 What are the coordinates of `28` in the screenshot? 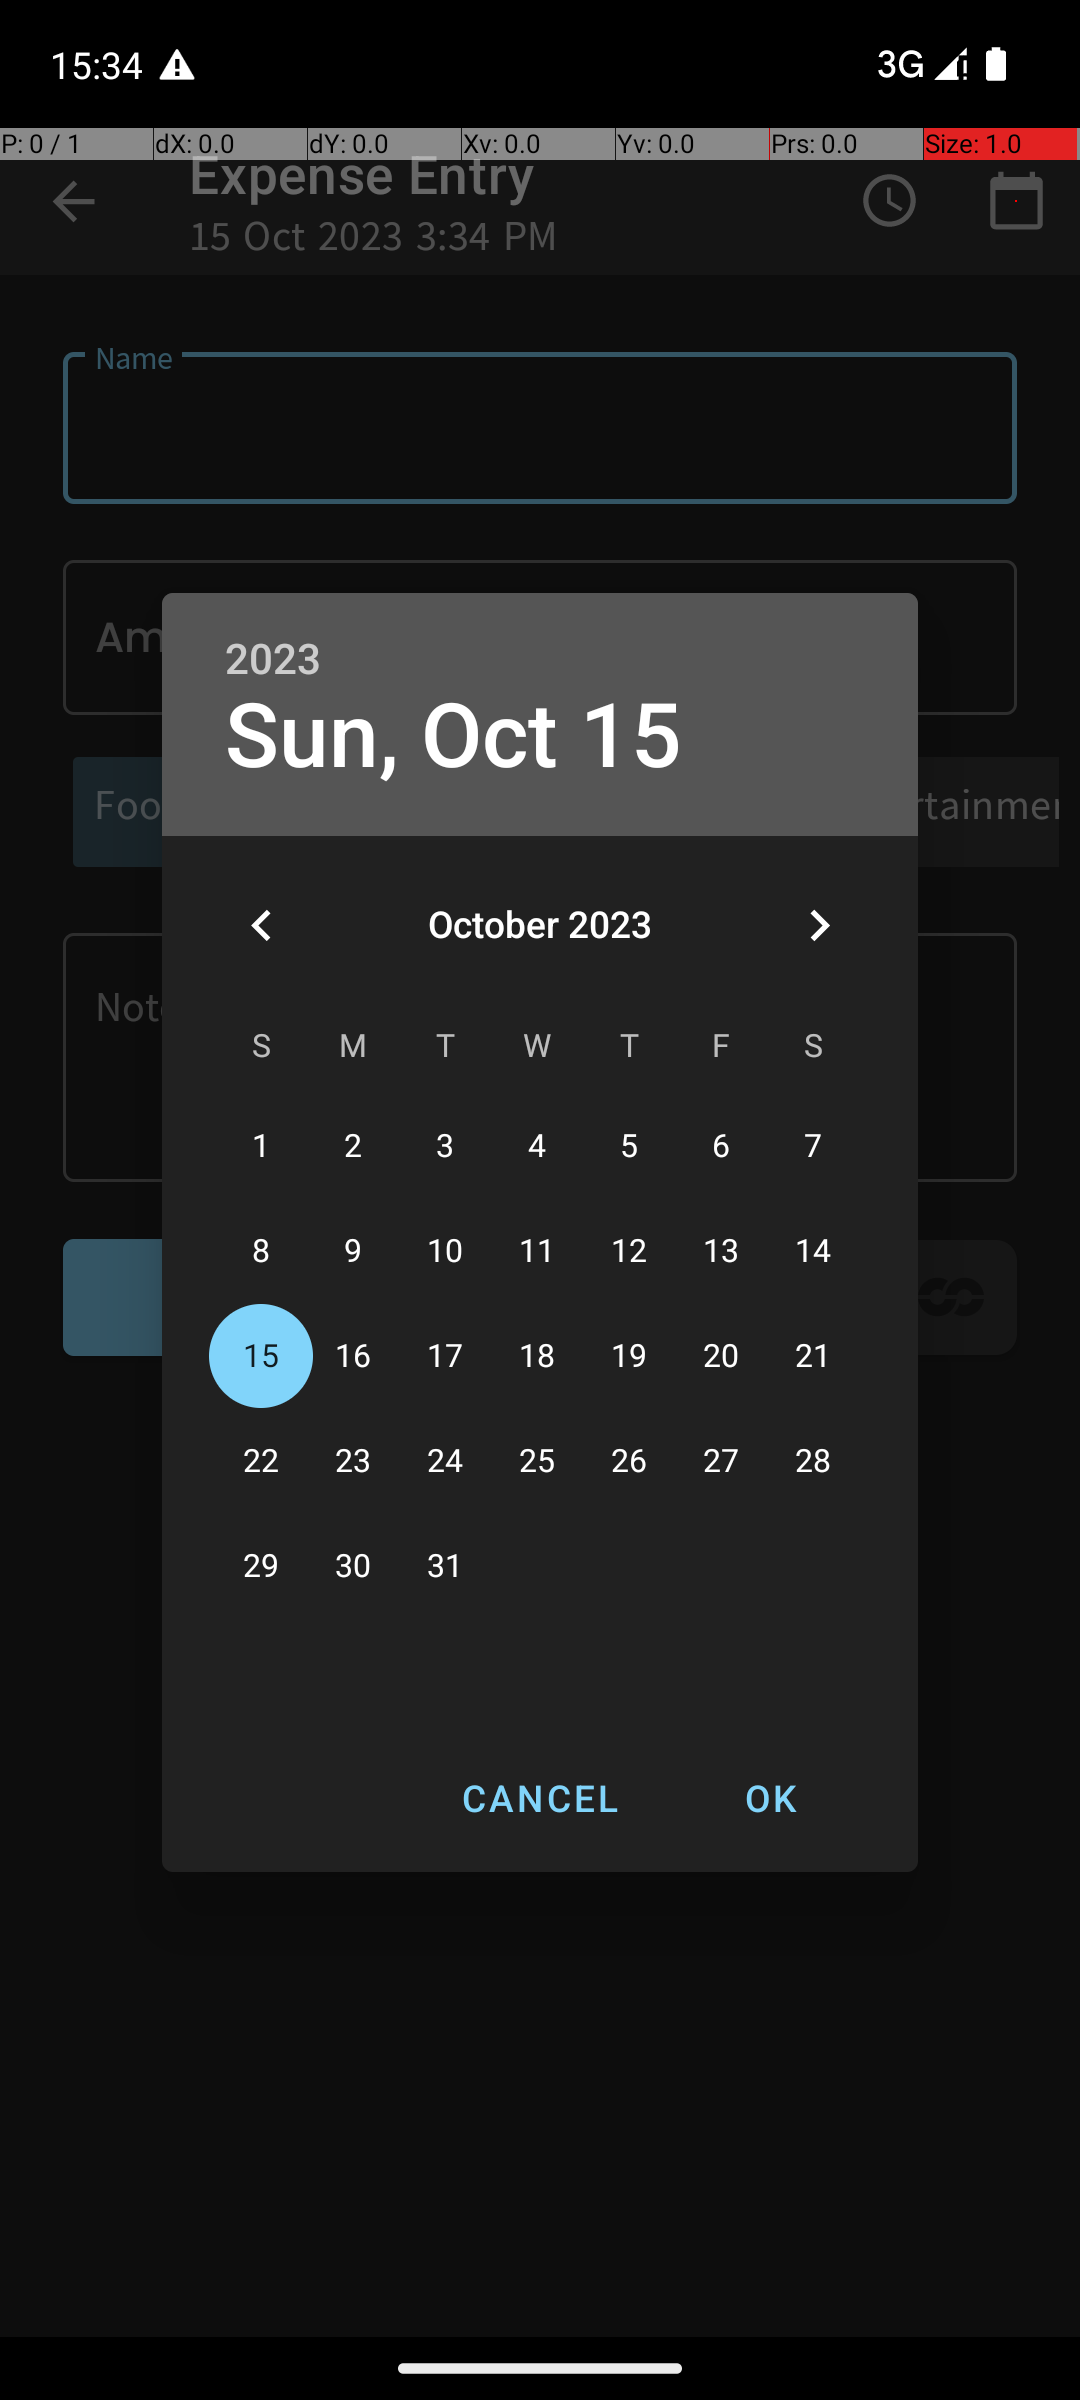 It's located at (813, 1462).